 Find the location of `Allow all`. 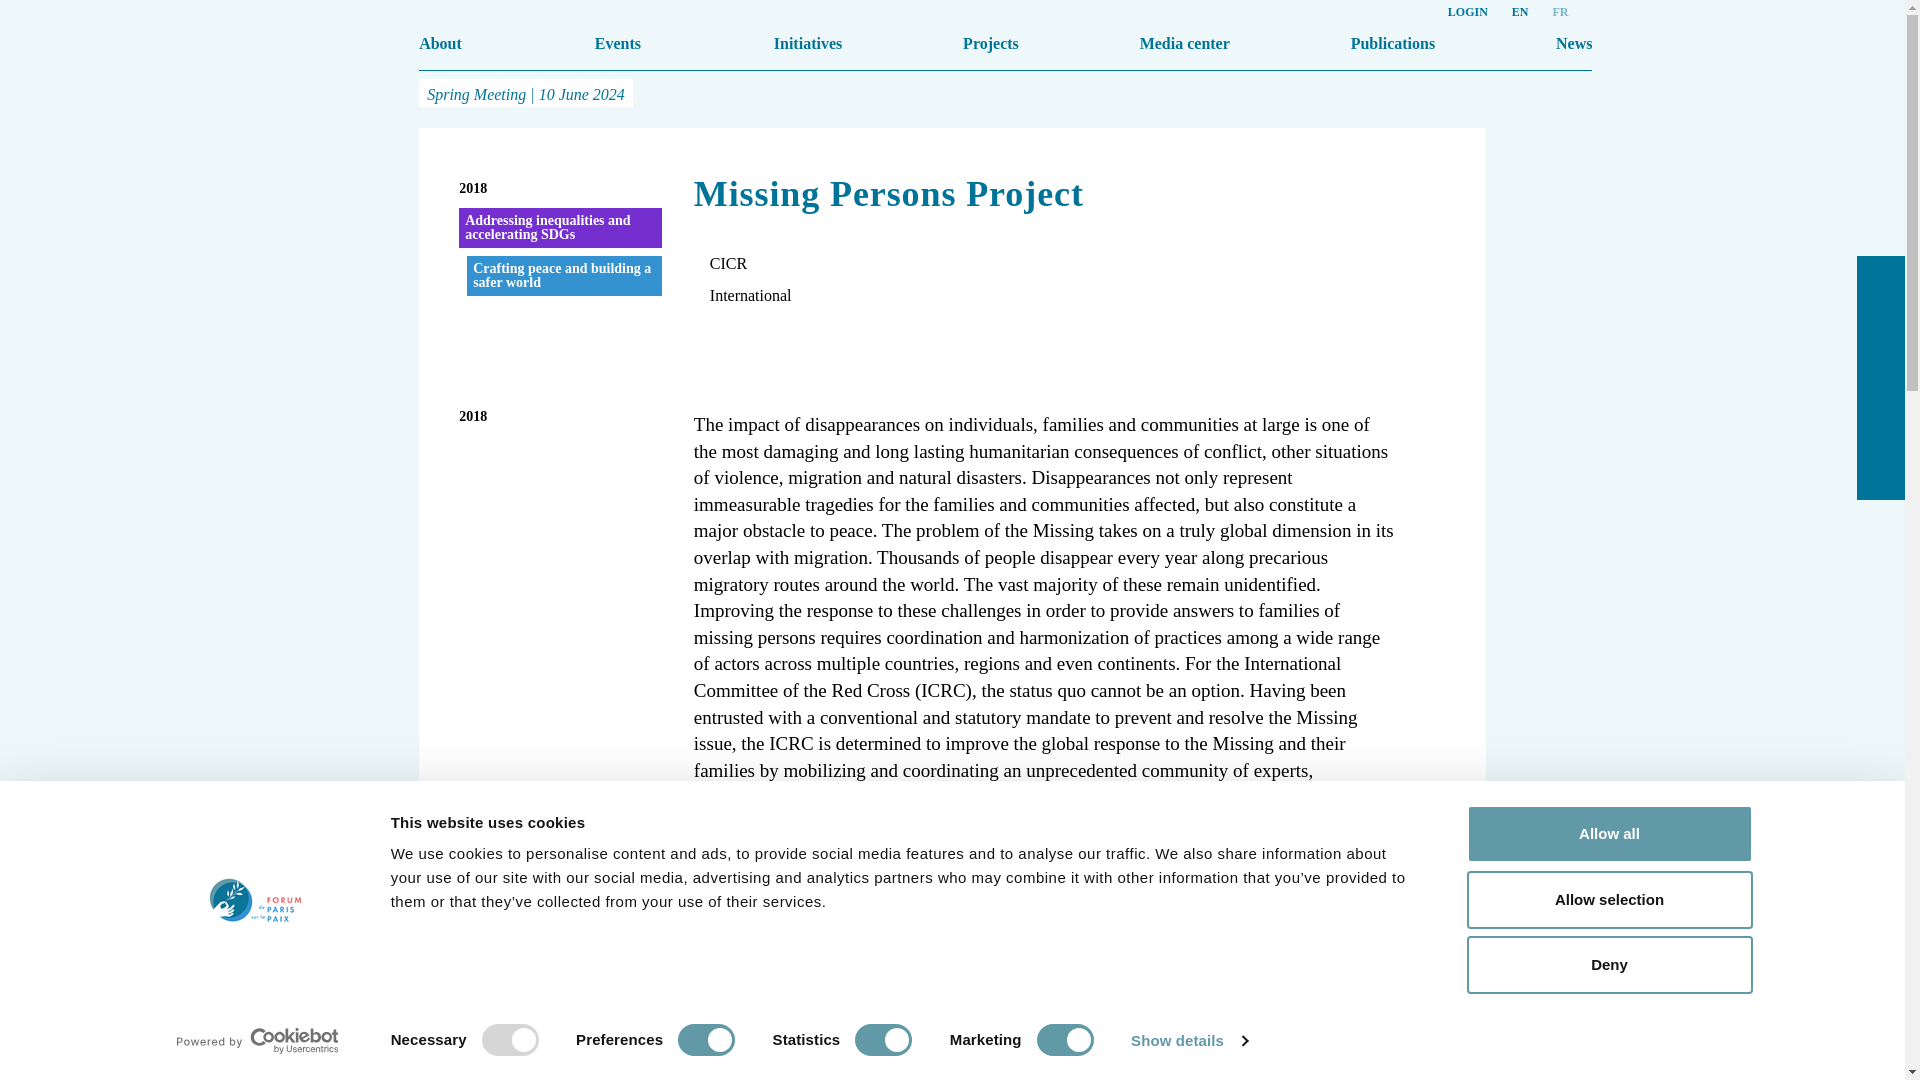

Allow all is located at coordinates (1608, 833).